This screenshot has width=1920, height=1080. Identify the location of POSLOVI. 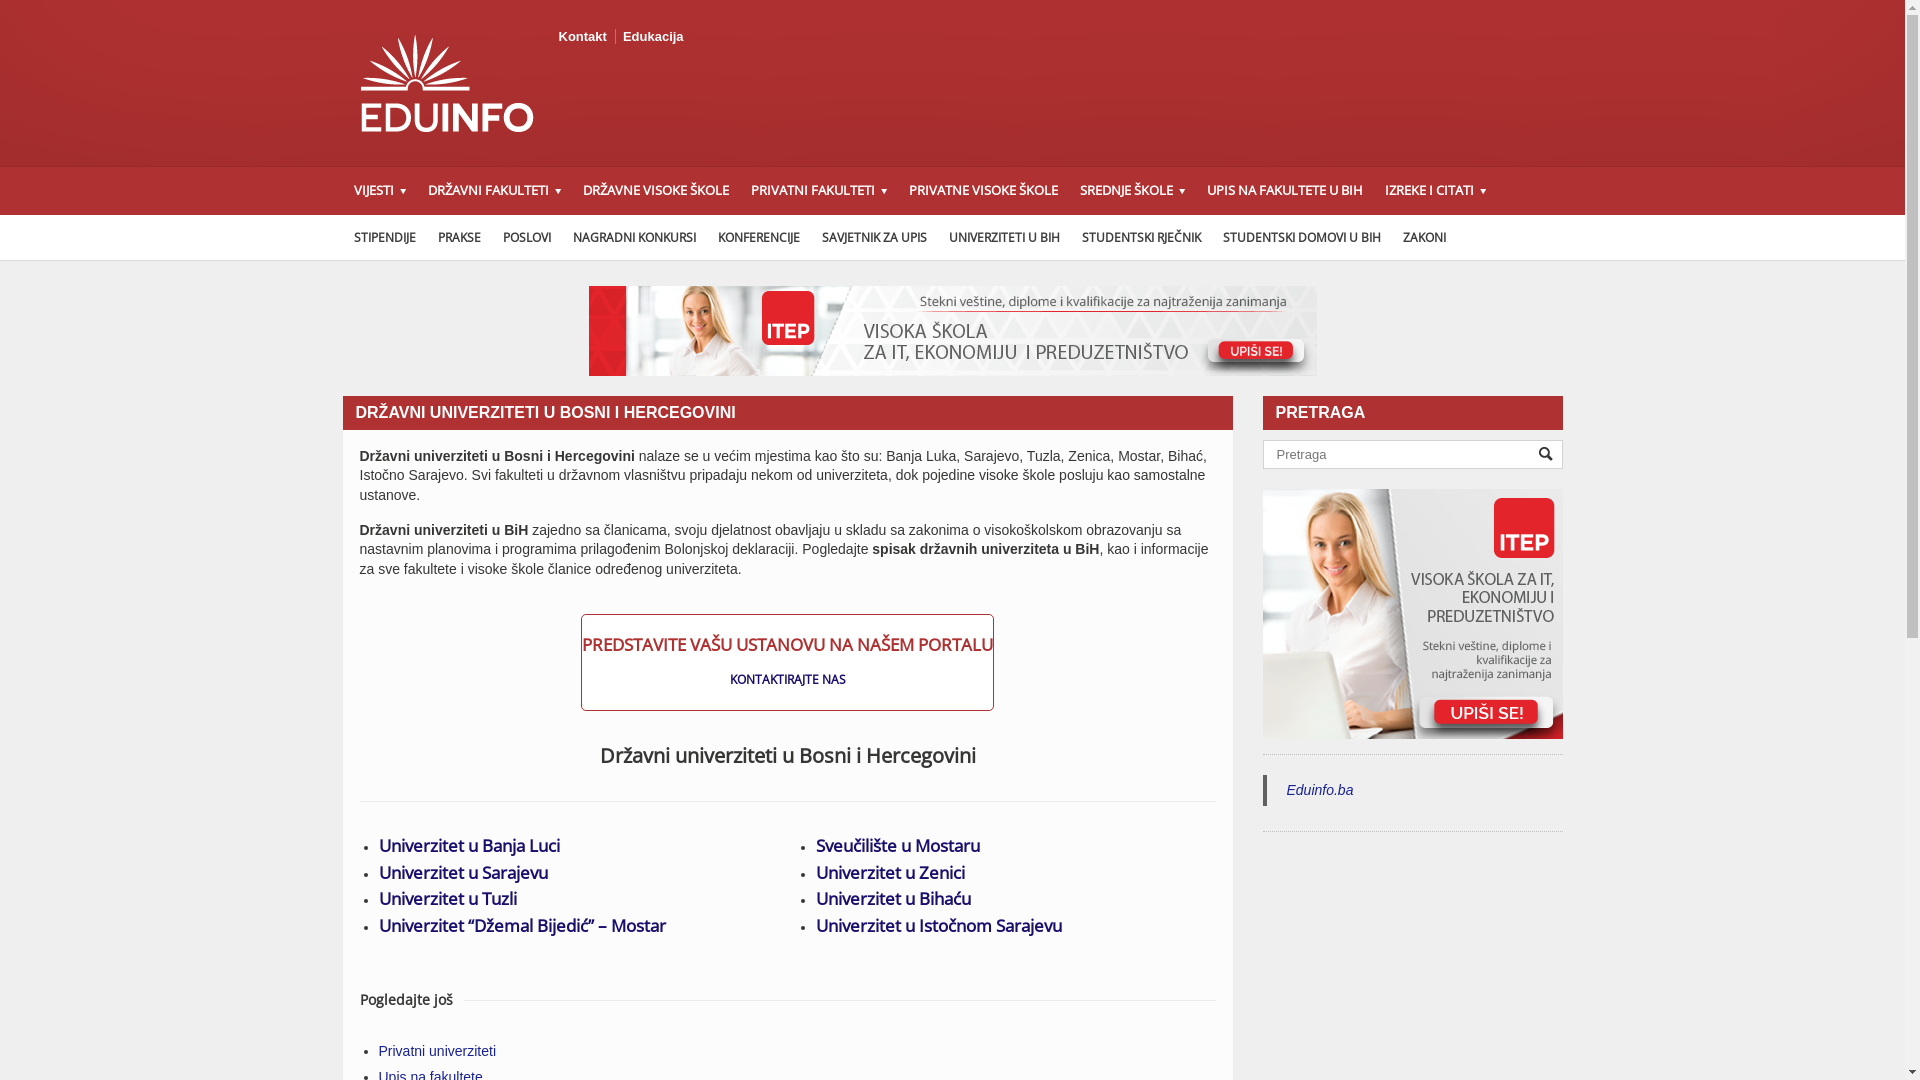
(526, 238).